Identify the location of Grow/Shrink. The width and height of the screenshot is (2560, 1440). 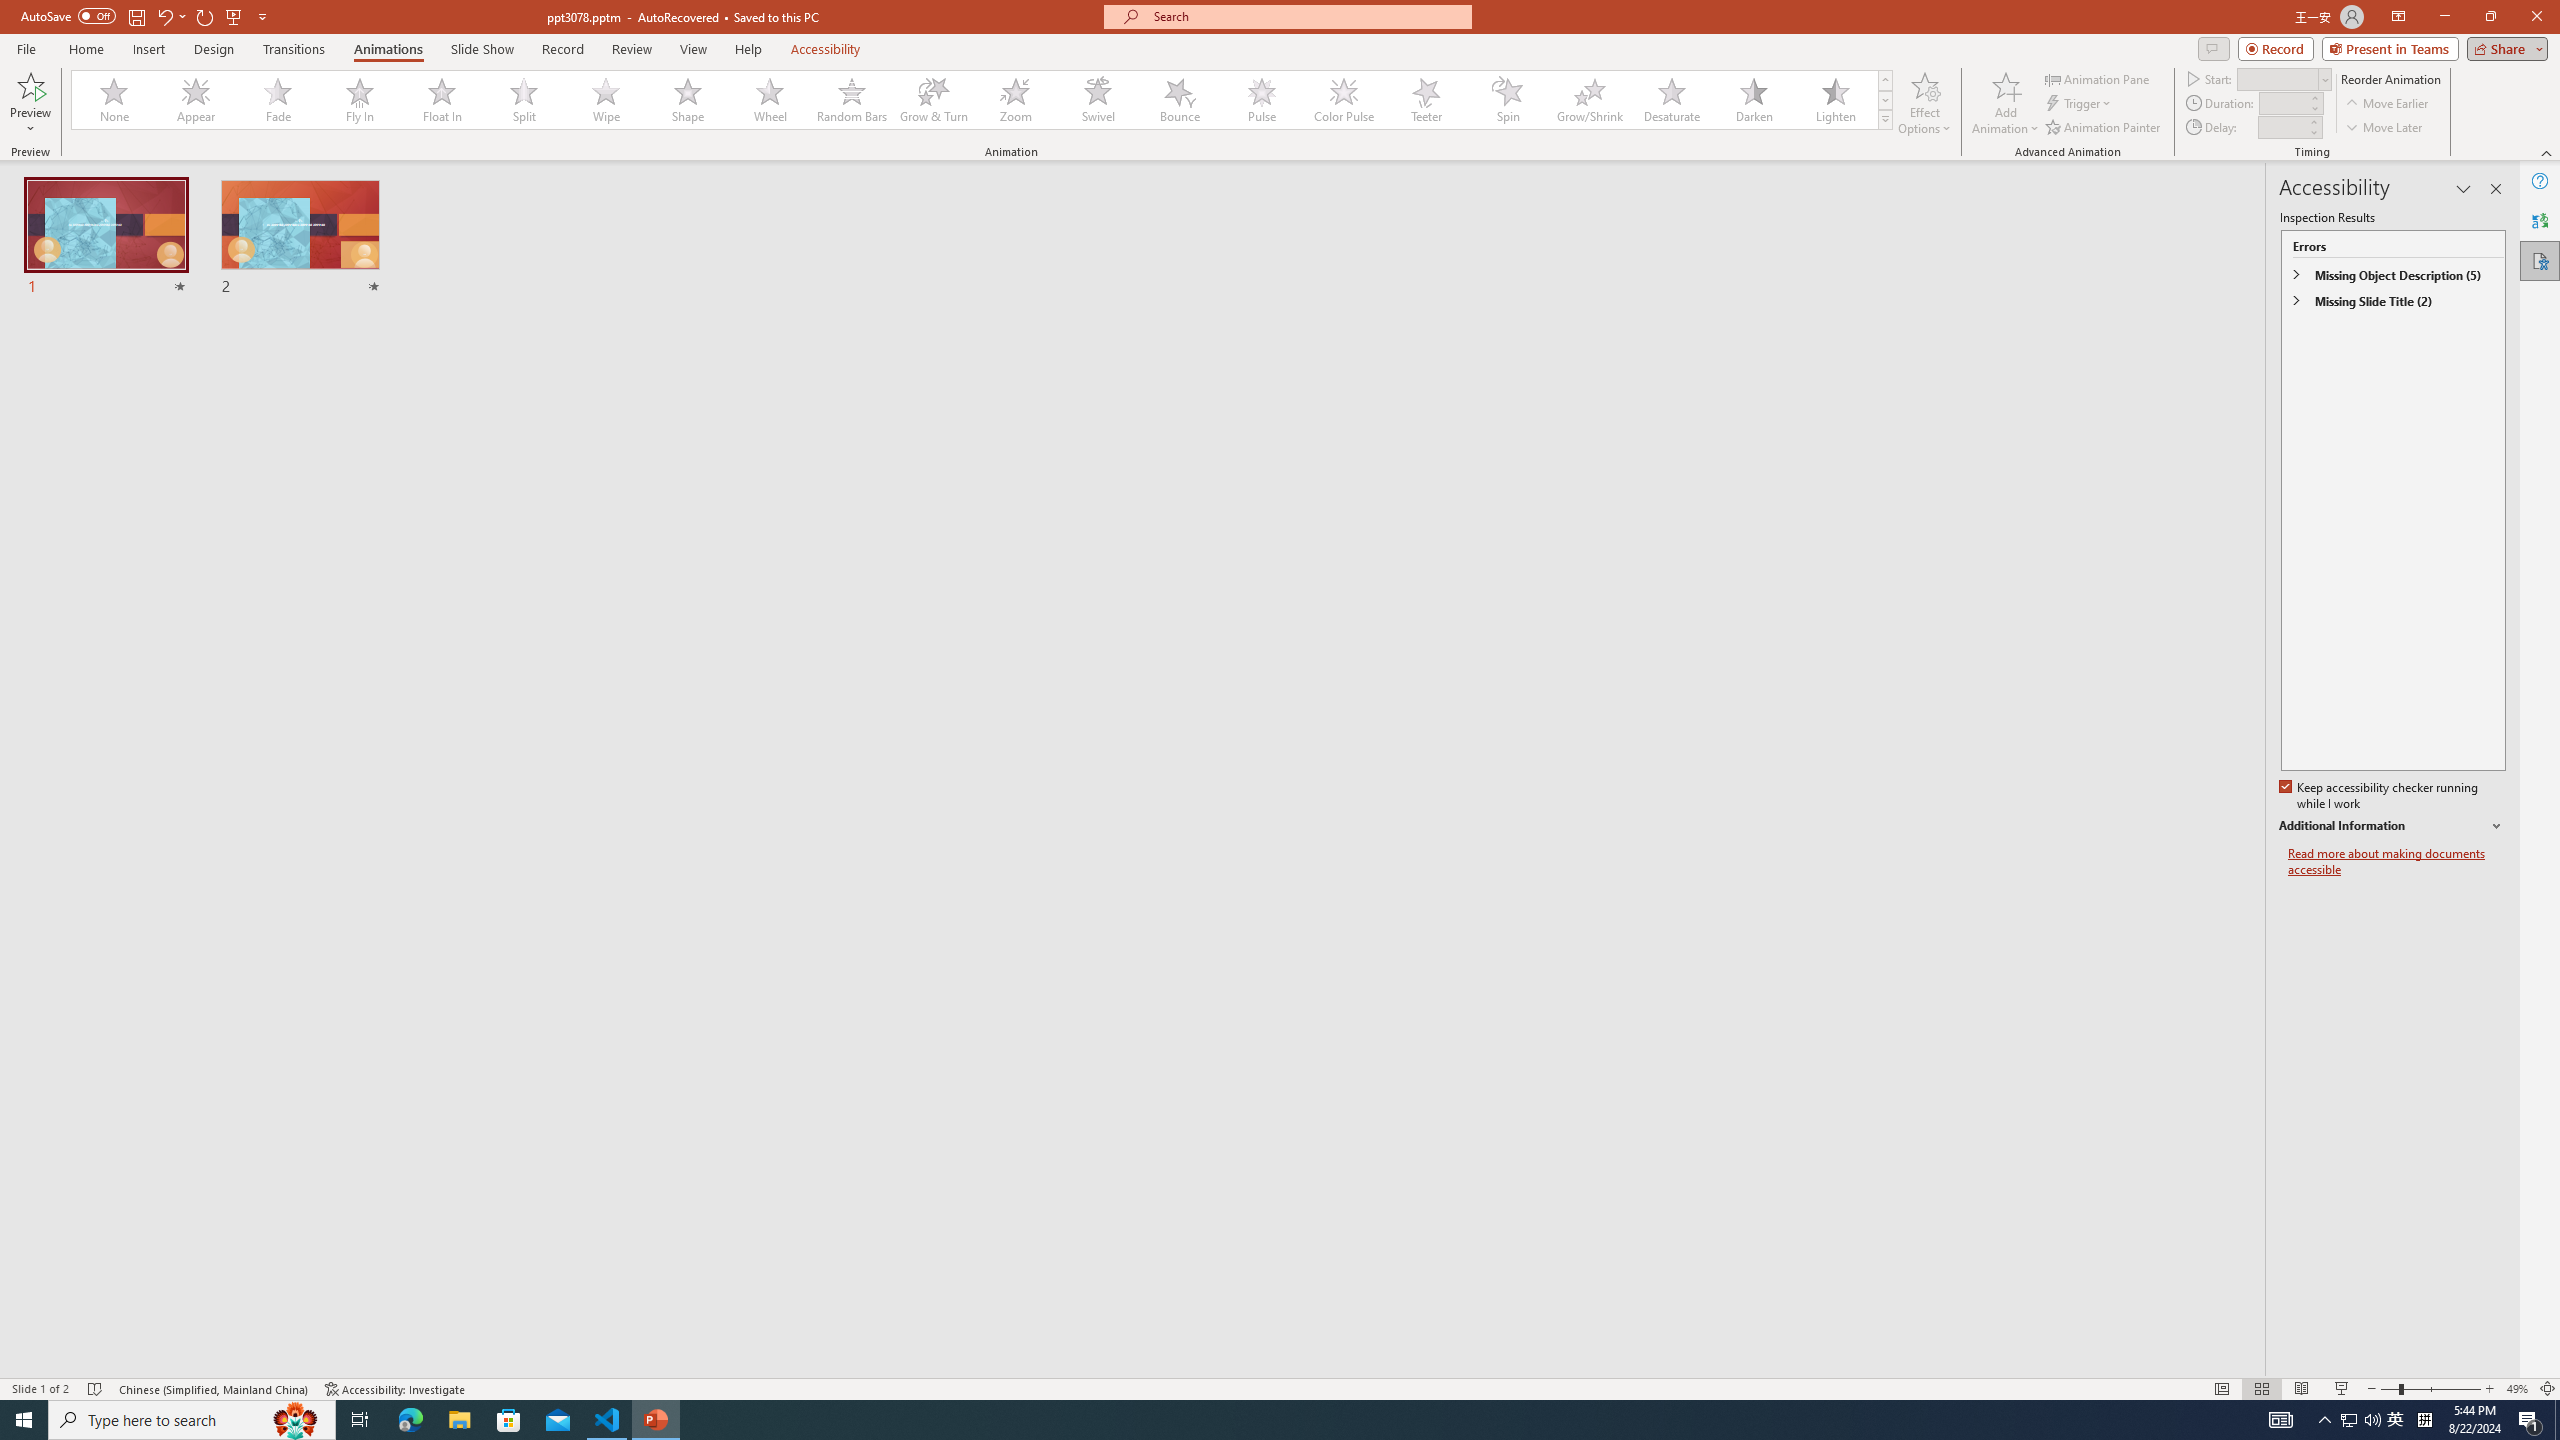
(1589, 100).